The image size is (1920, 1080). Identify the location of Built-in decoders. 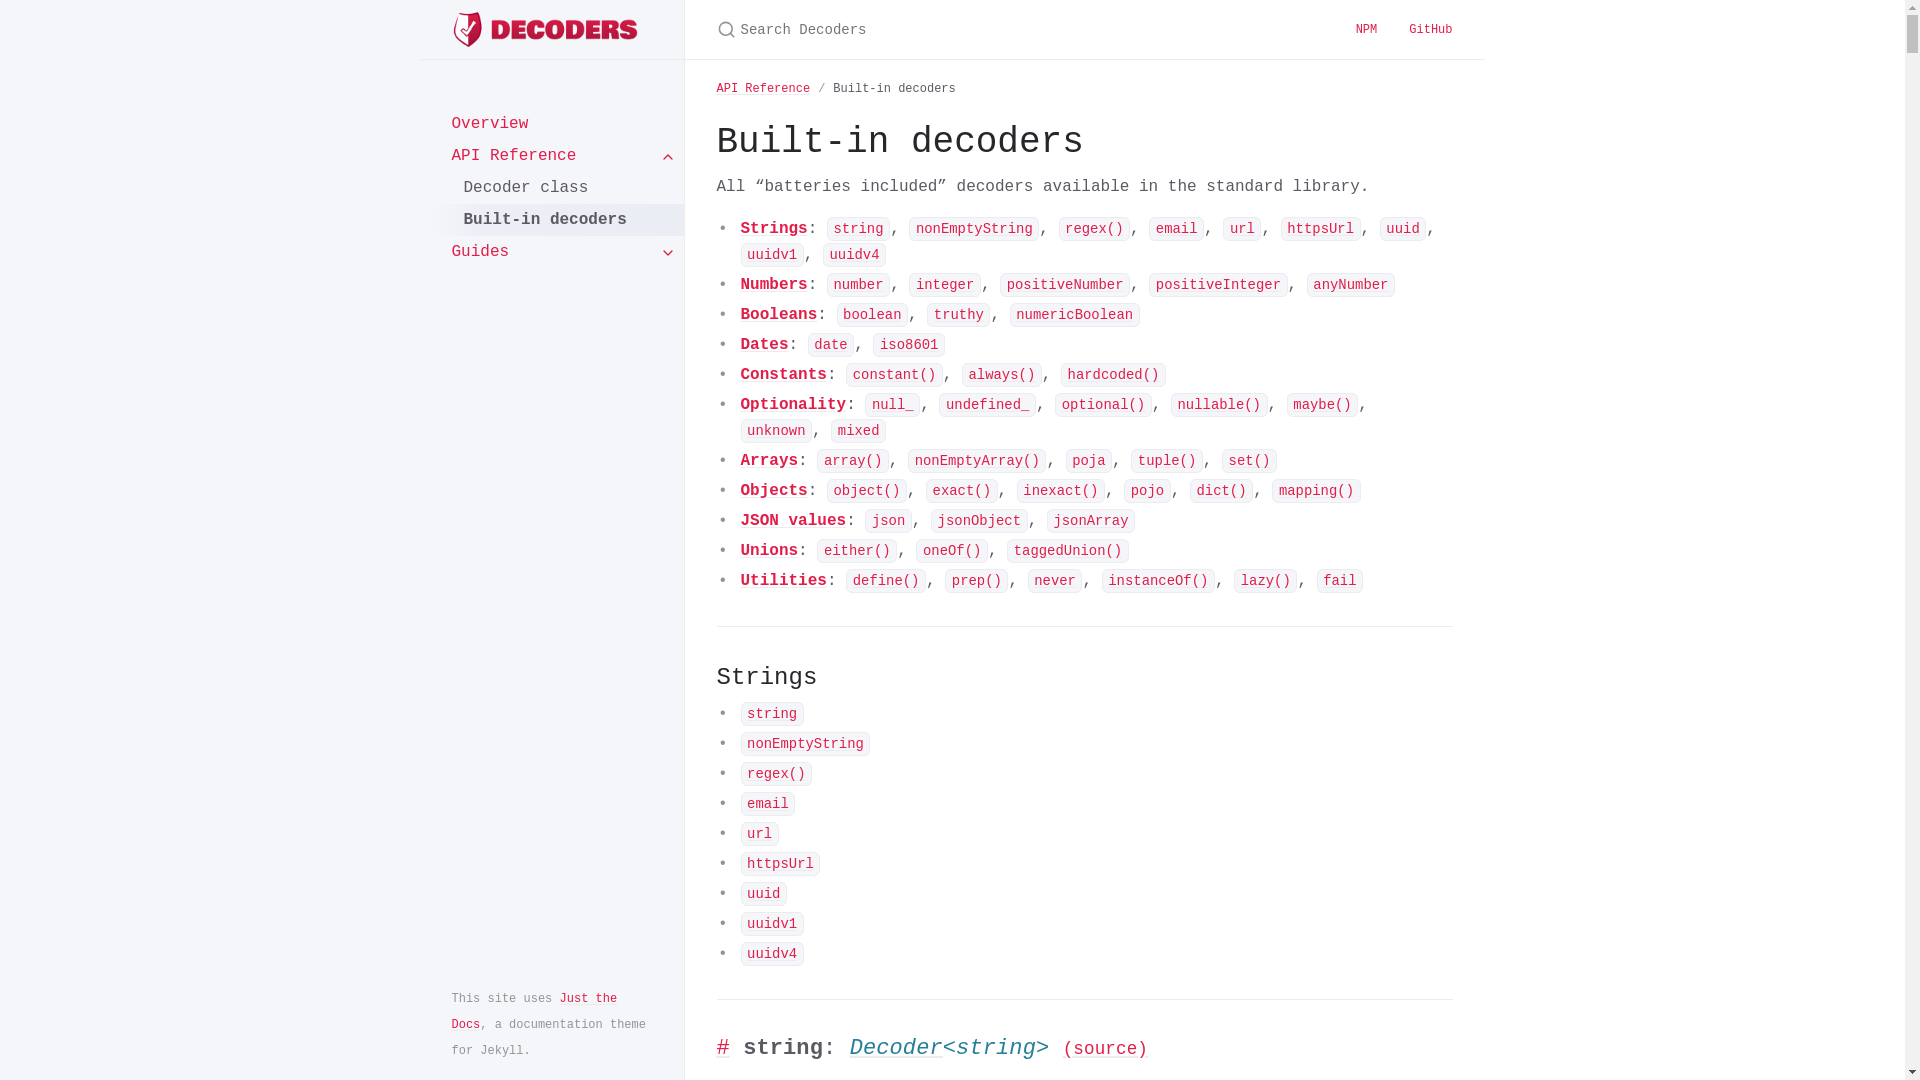
(558, 220).